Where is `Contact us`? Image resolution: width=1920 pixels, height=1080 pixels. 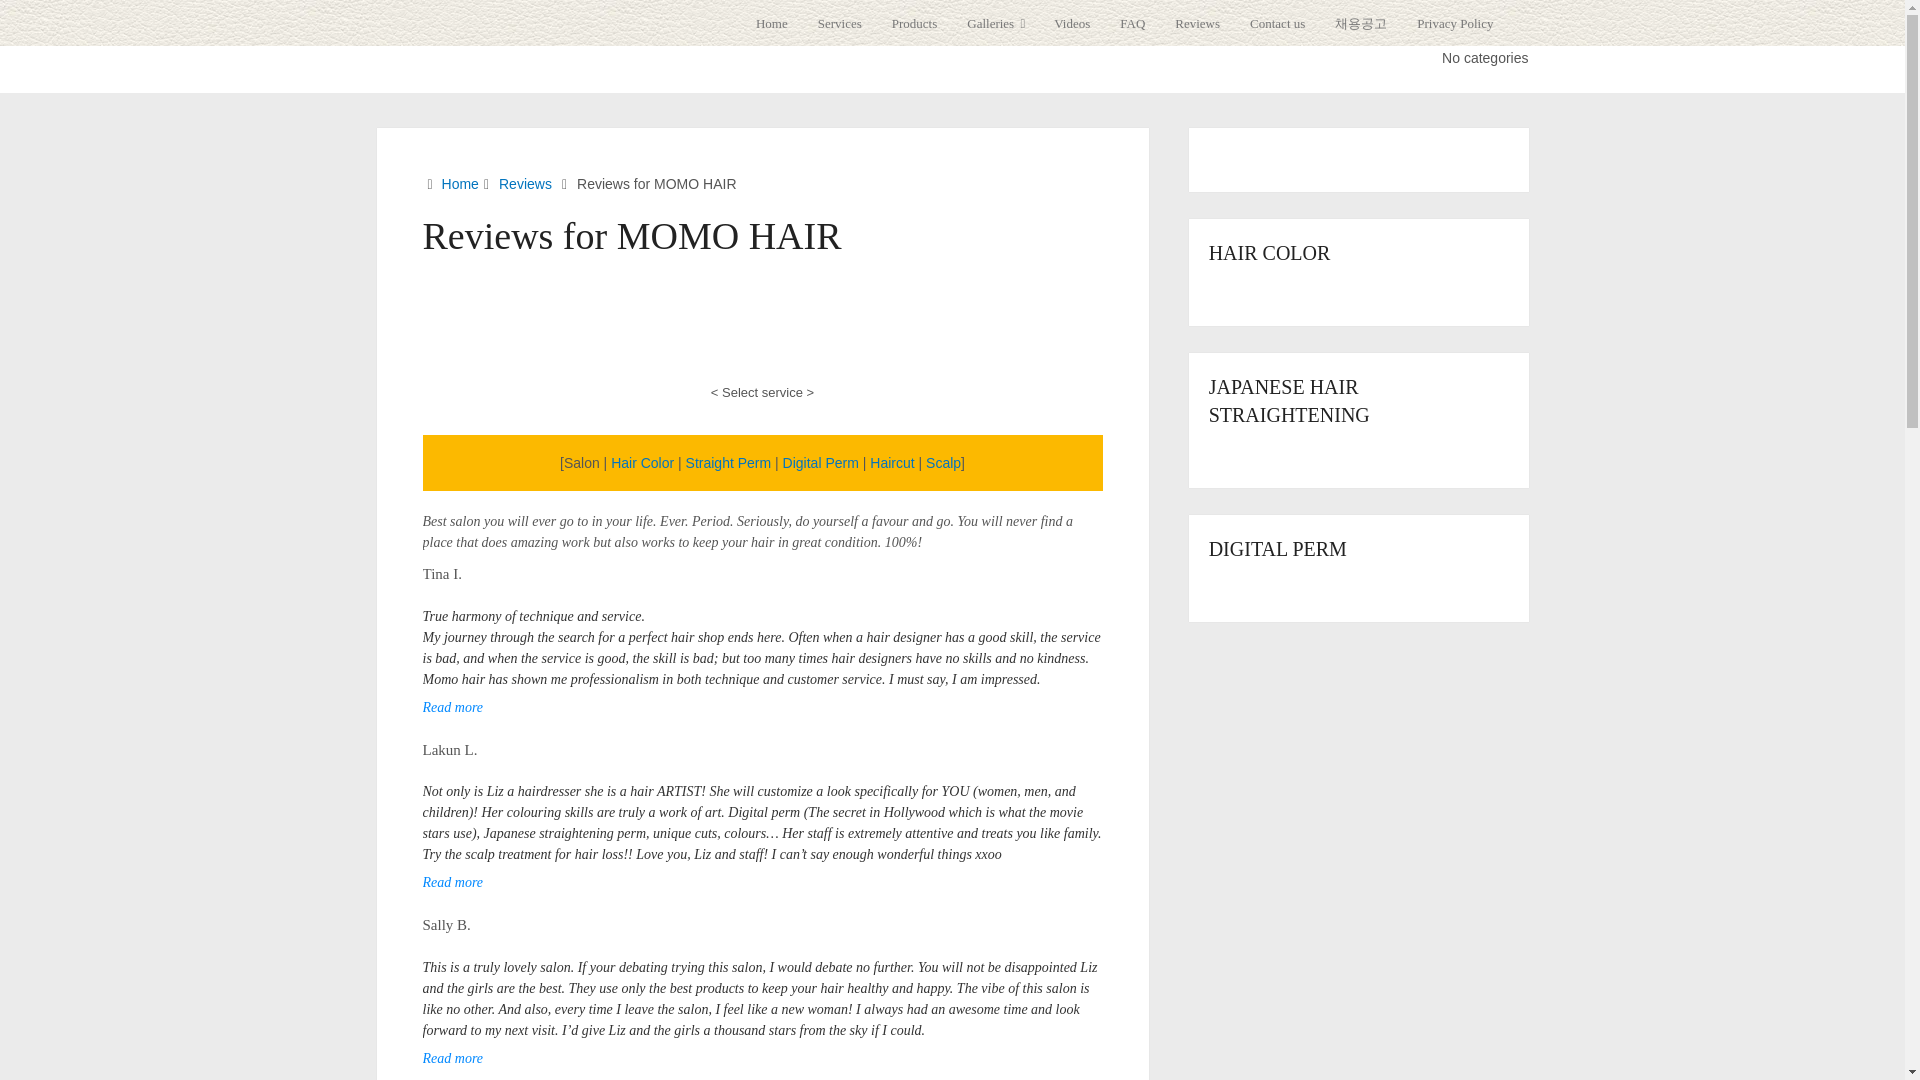
Contact us is located at coordinates (1277, 23).